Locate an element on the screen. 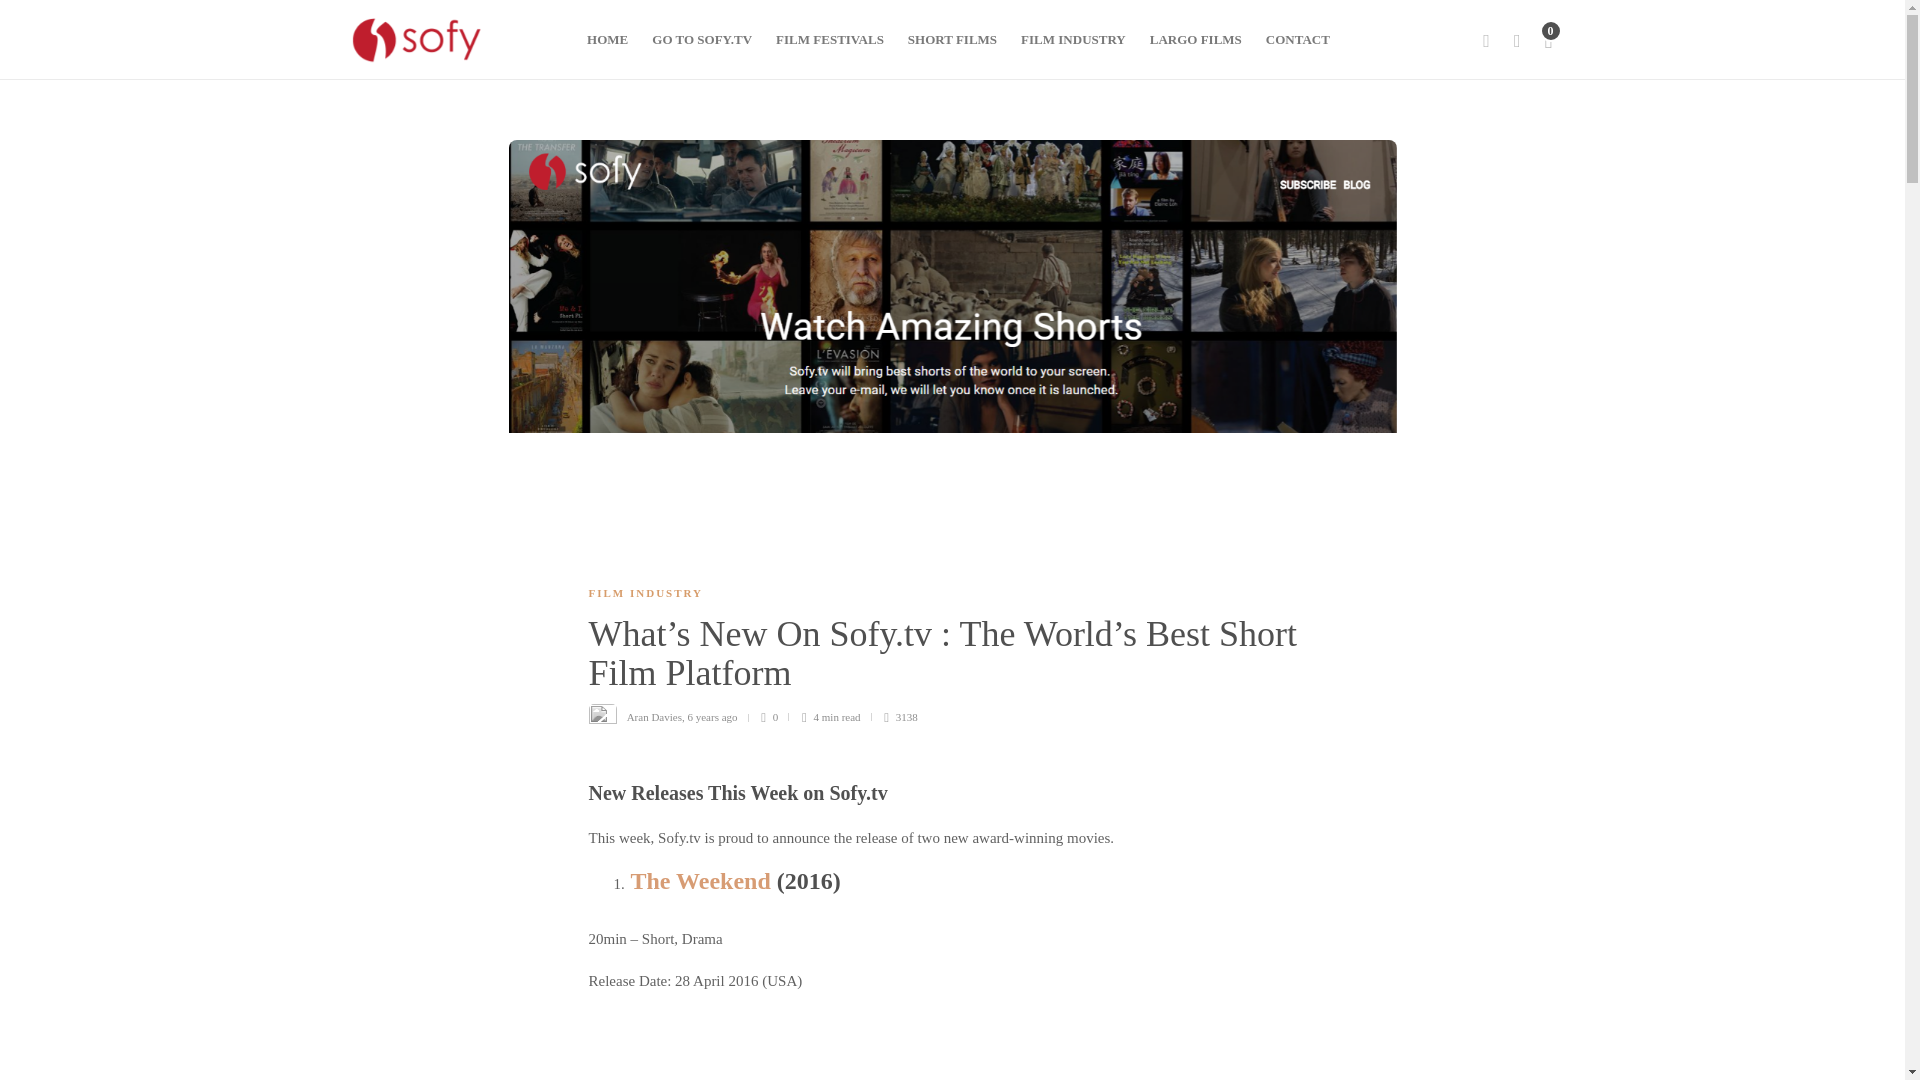 Image resolution: width=1920 pixels, height=1080 pixels. 0 is located at coordinates (774, 717).